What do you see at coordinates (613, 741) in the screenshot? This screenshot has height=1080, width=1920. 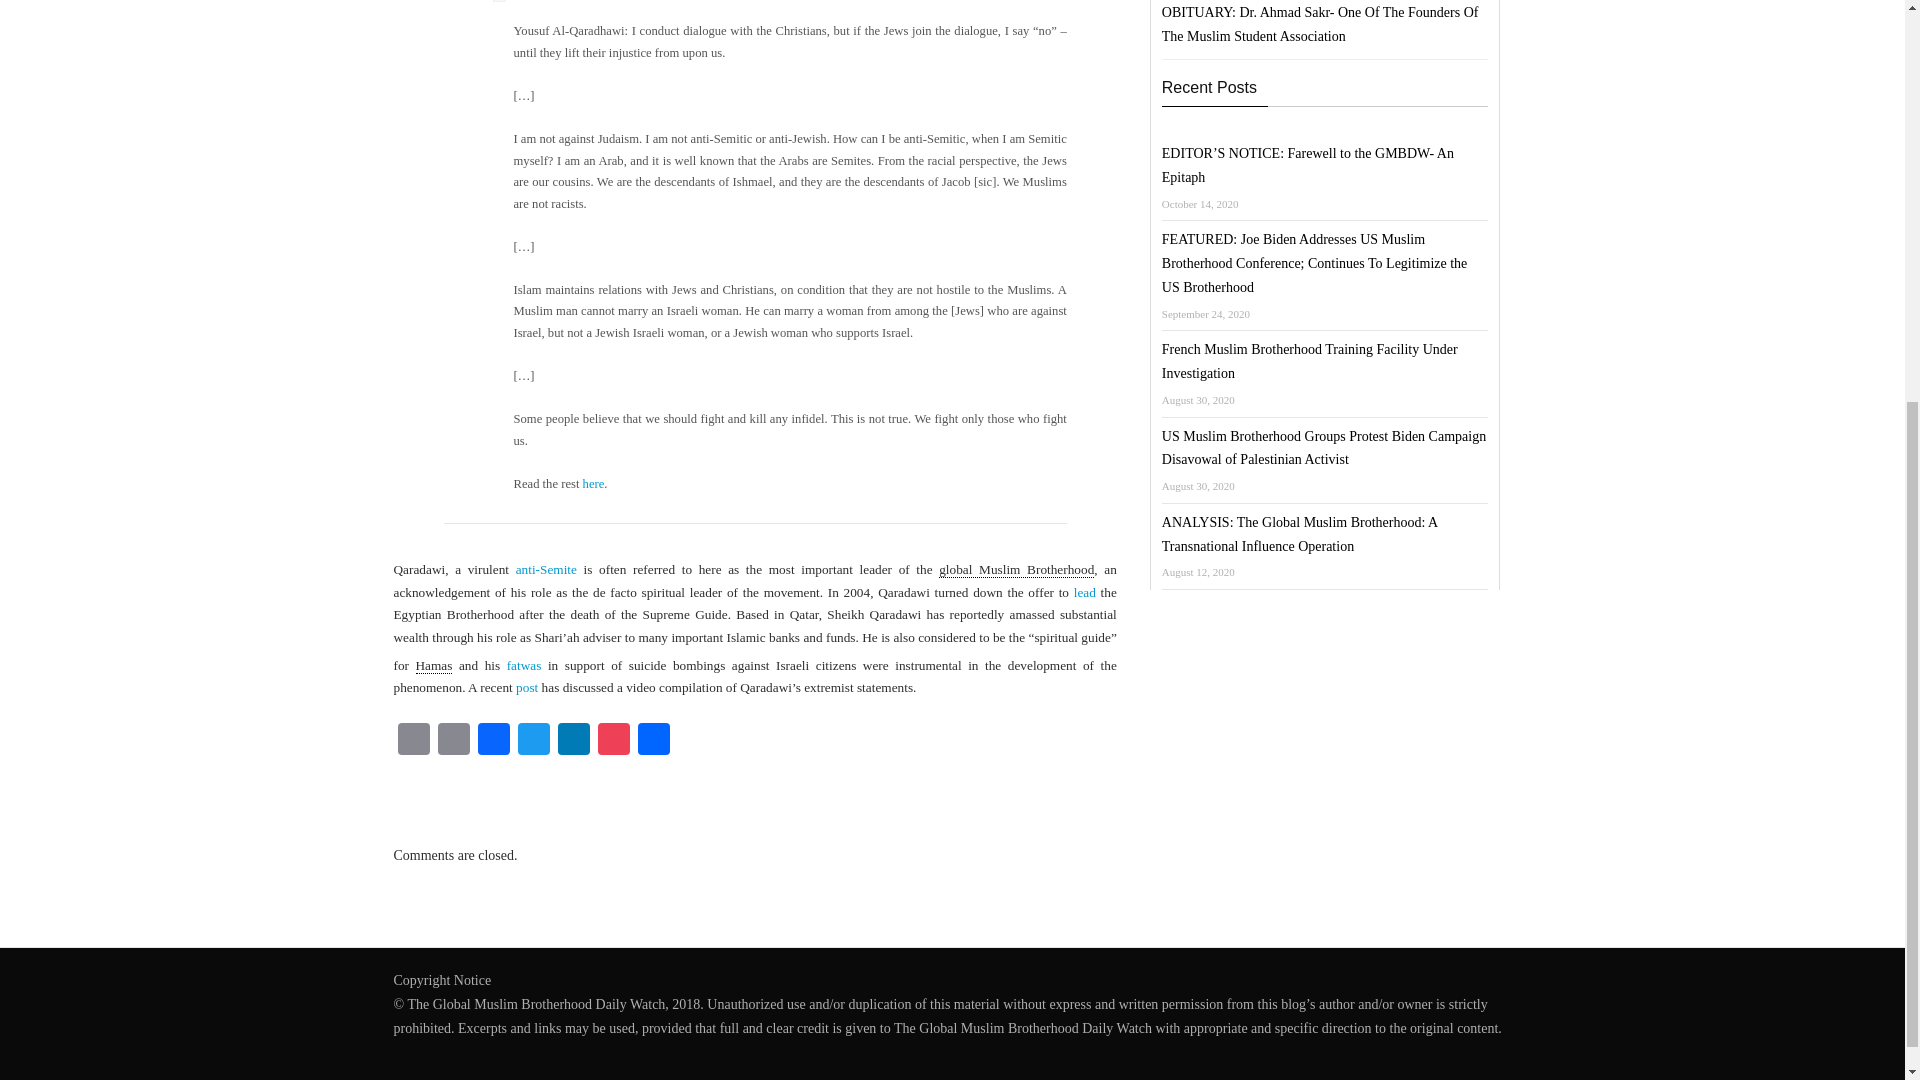 I see `Pocket` at bounding box center [613, 741].